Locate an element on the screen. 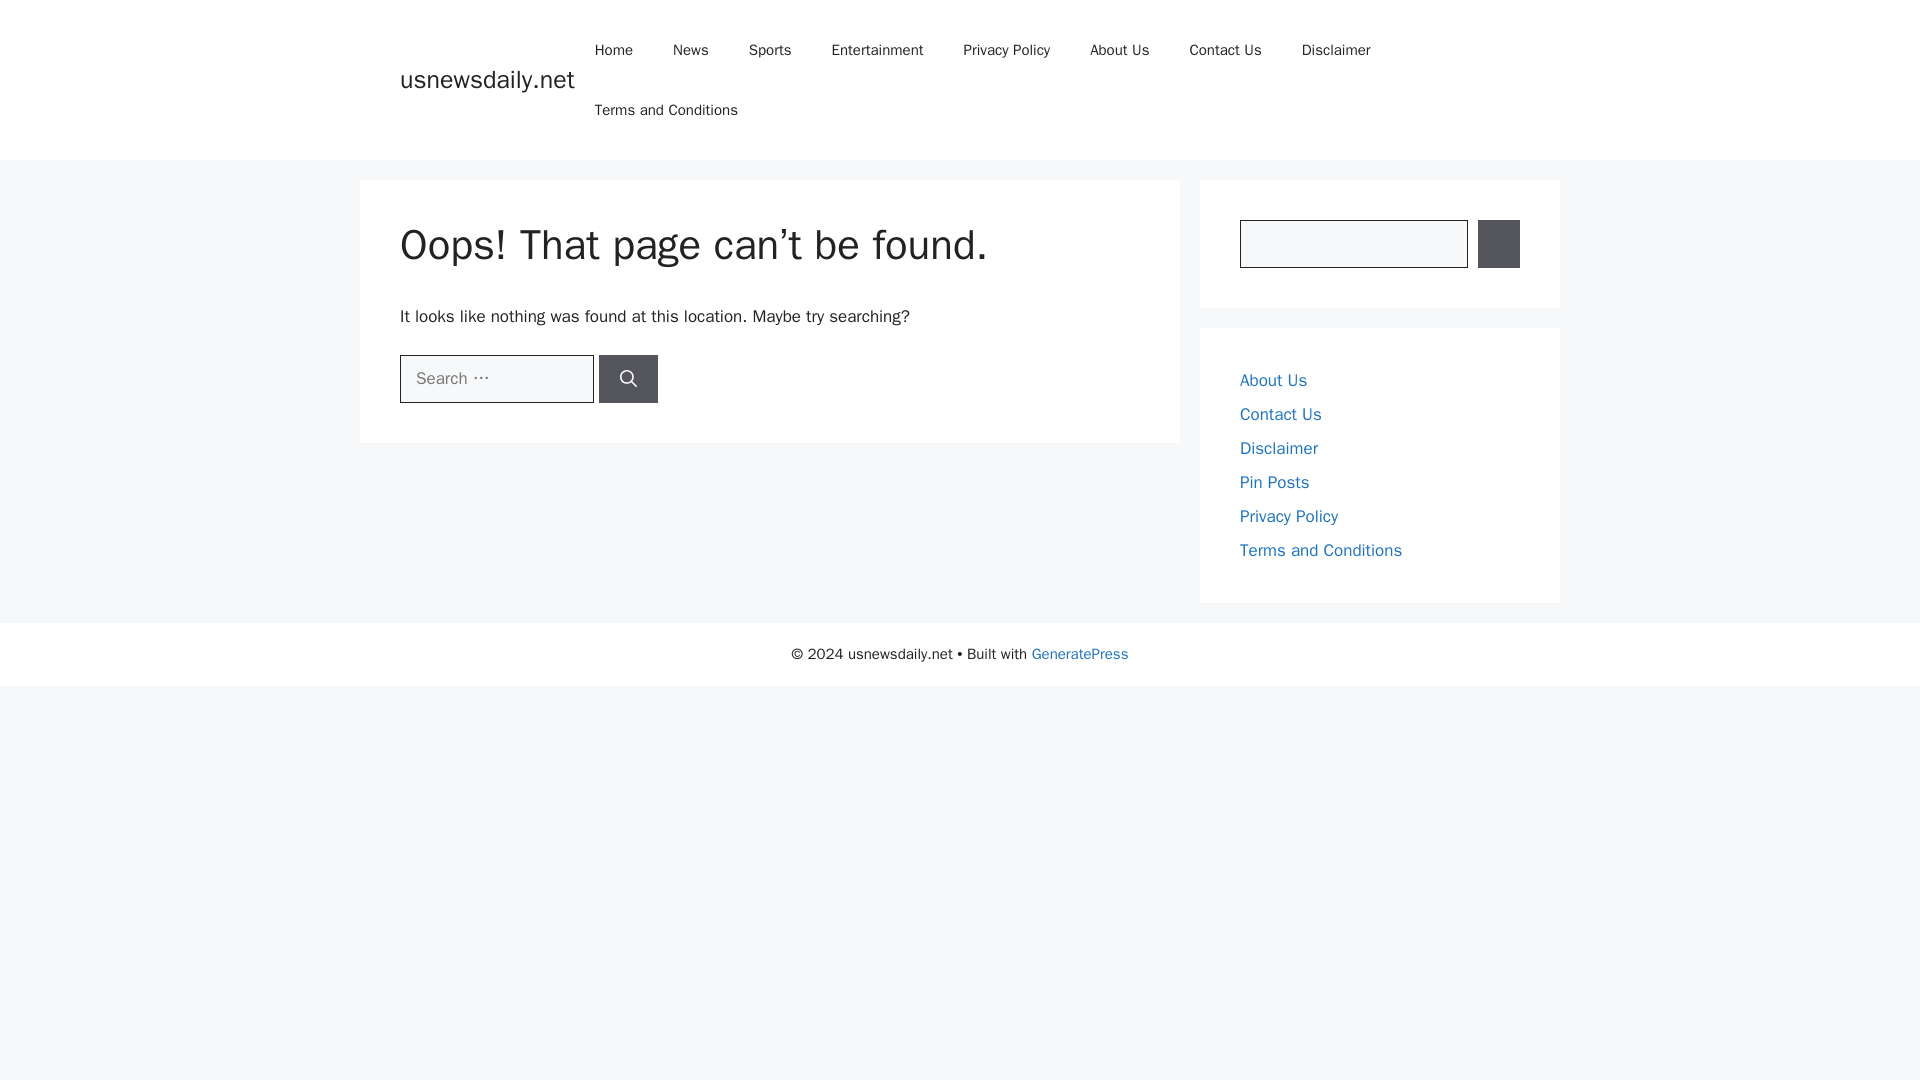  Home is located at coordinates (613, 50).